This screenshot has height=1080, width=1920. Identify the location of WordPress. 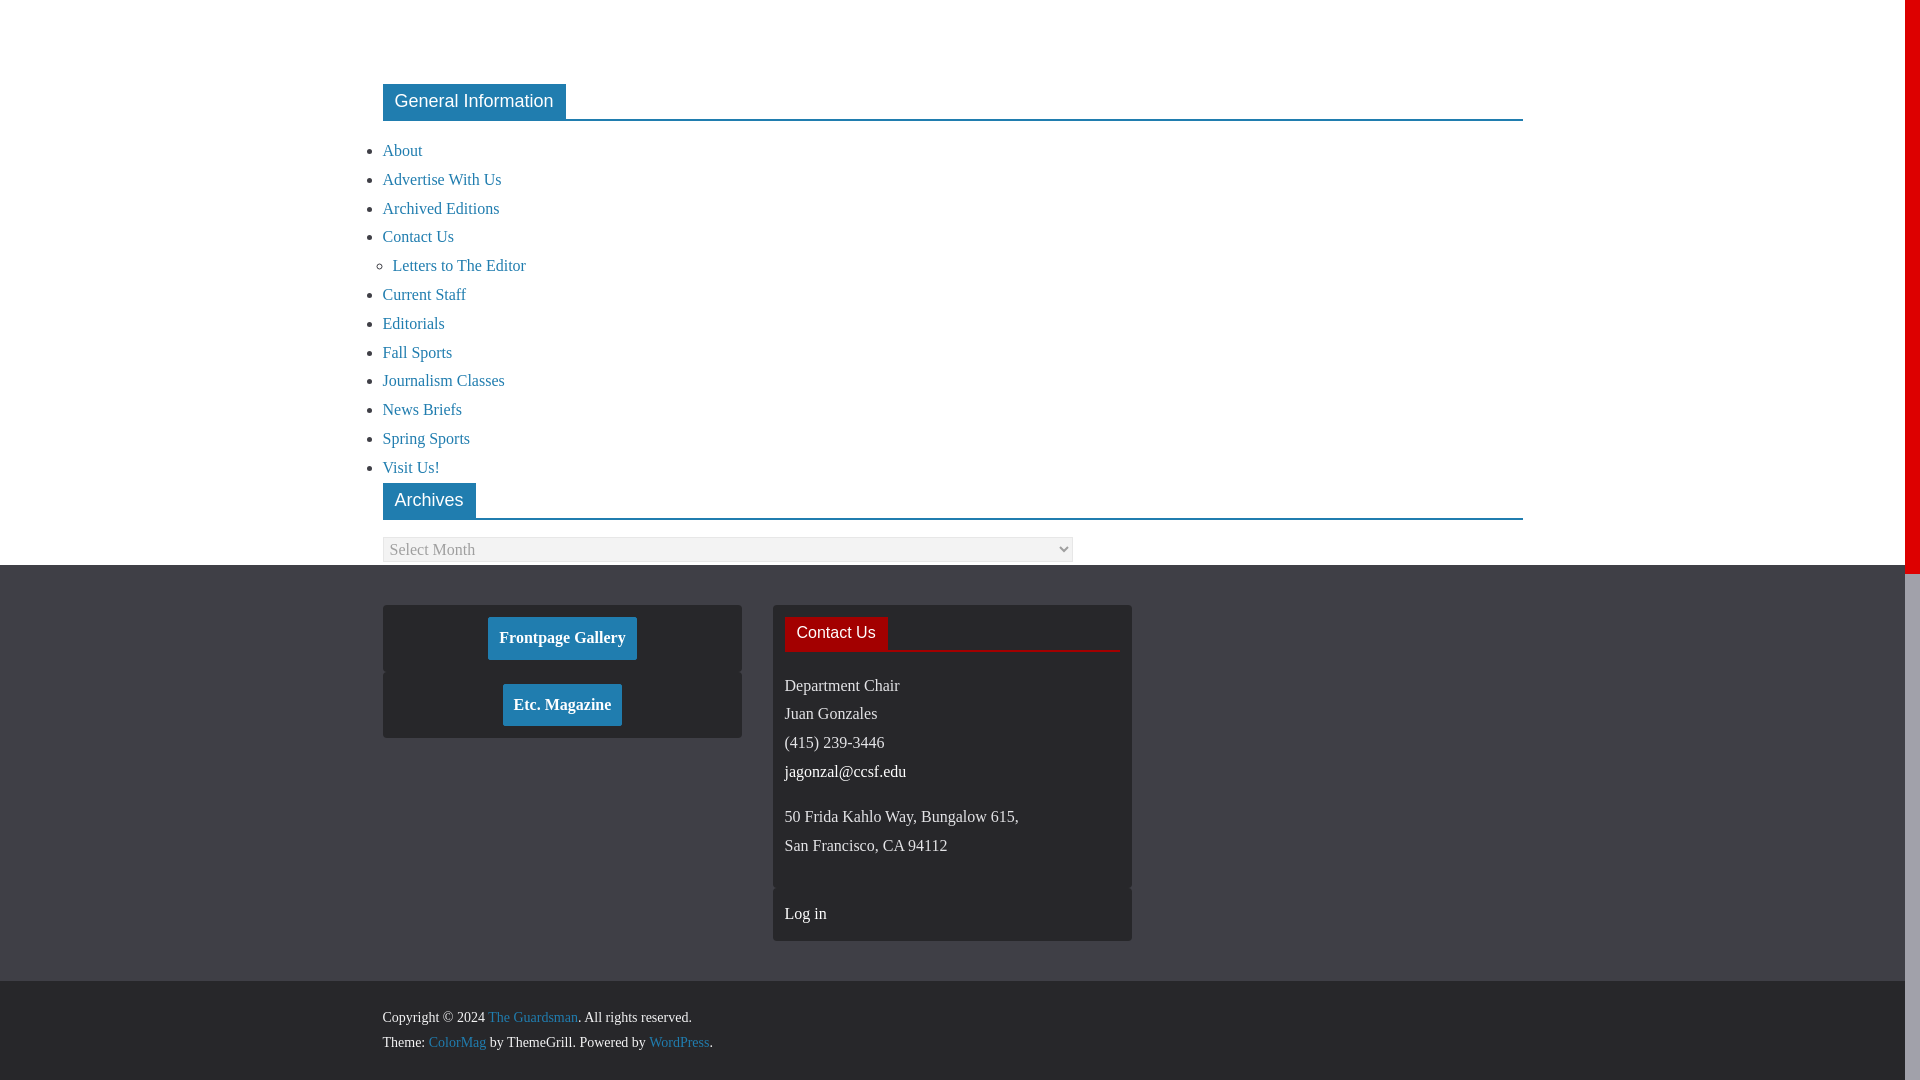
(678, 1042).